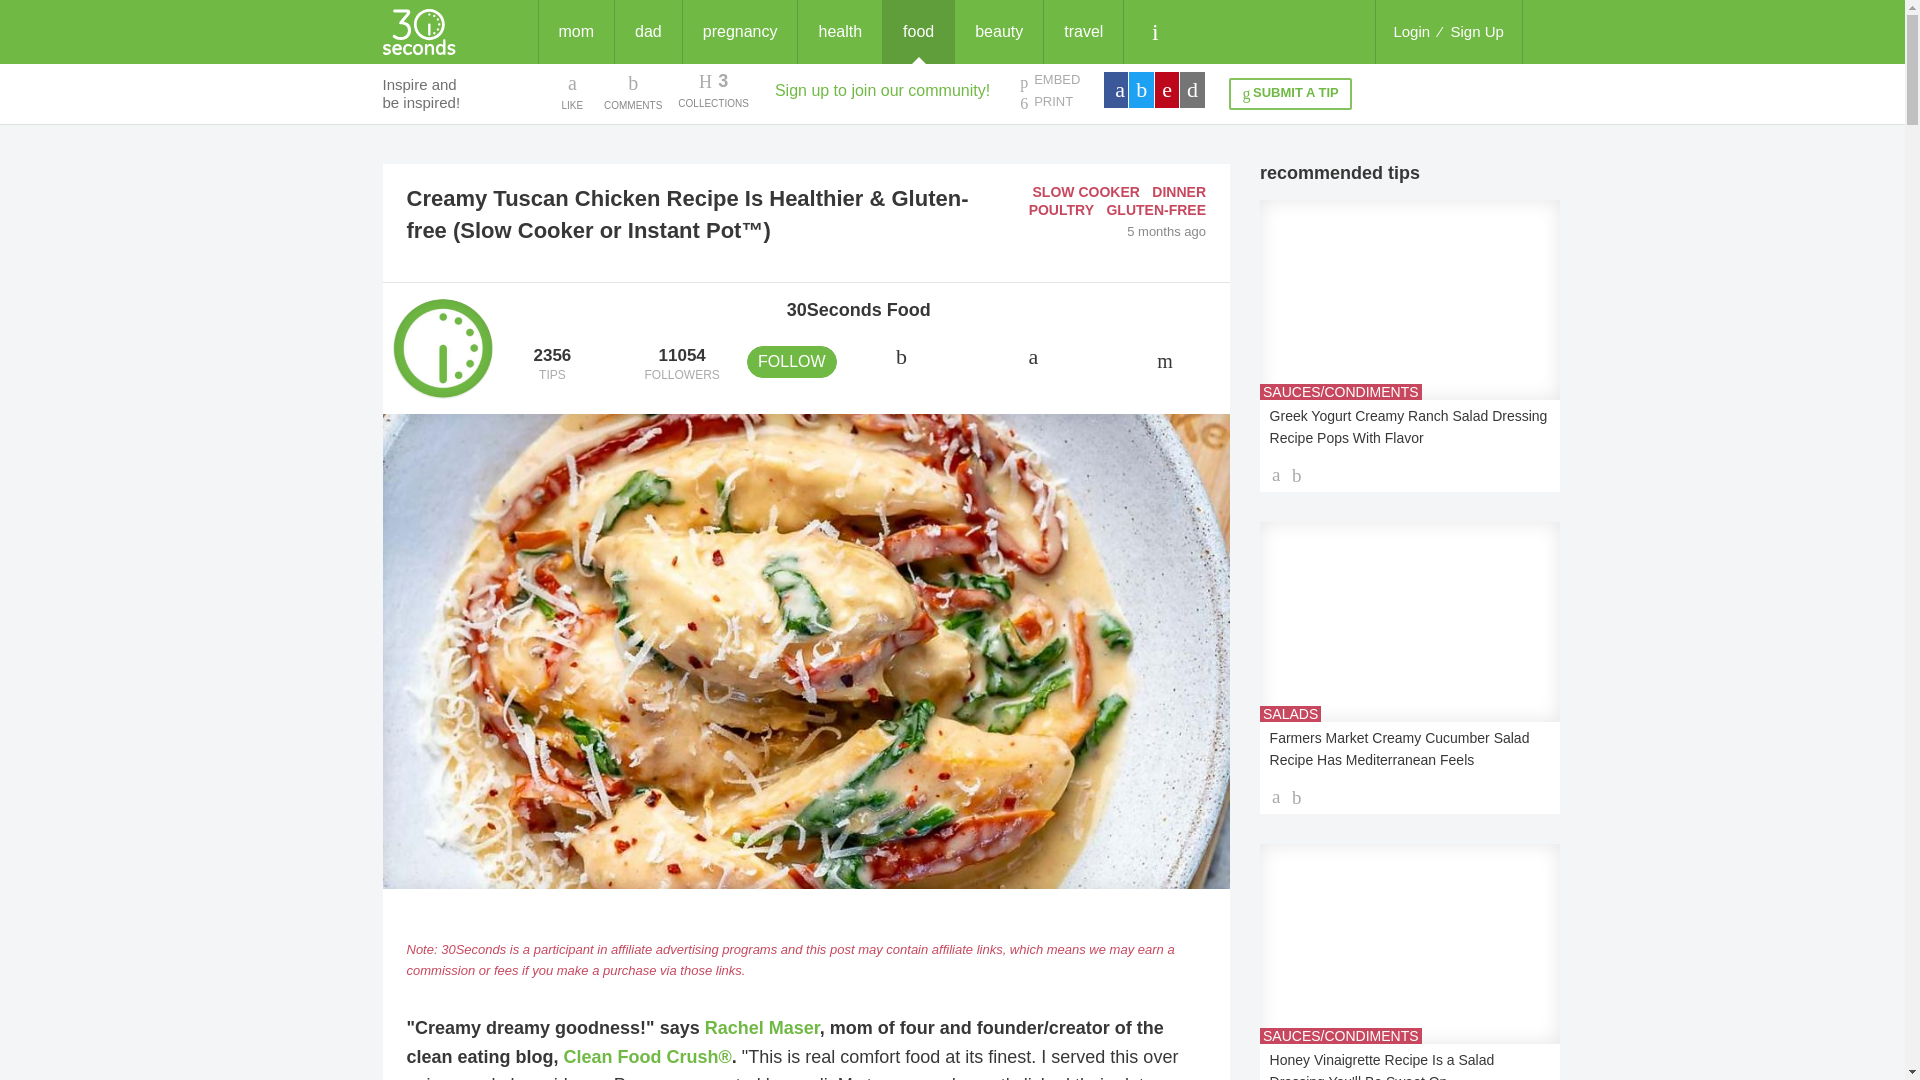 Image resolution: width=1920 pixels, height=1080 pixels. I want to click on POULTRY, so click(712, 91).